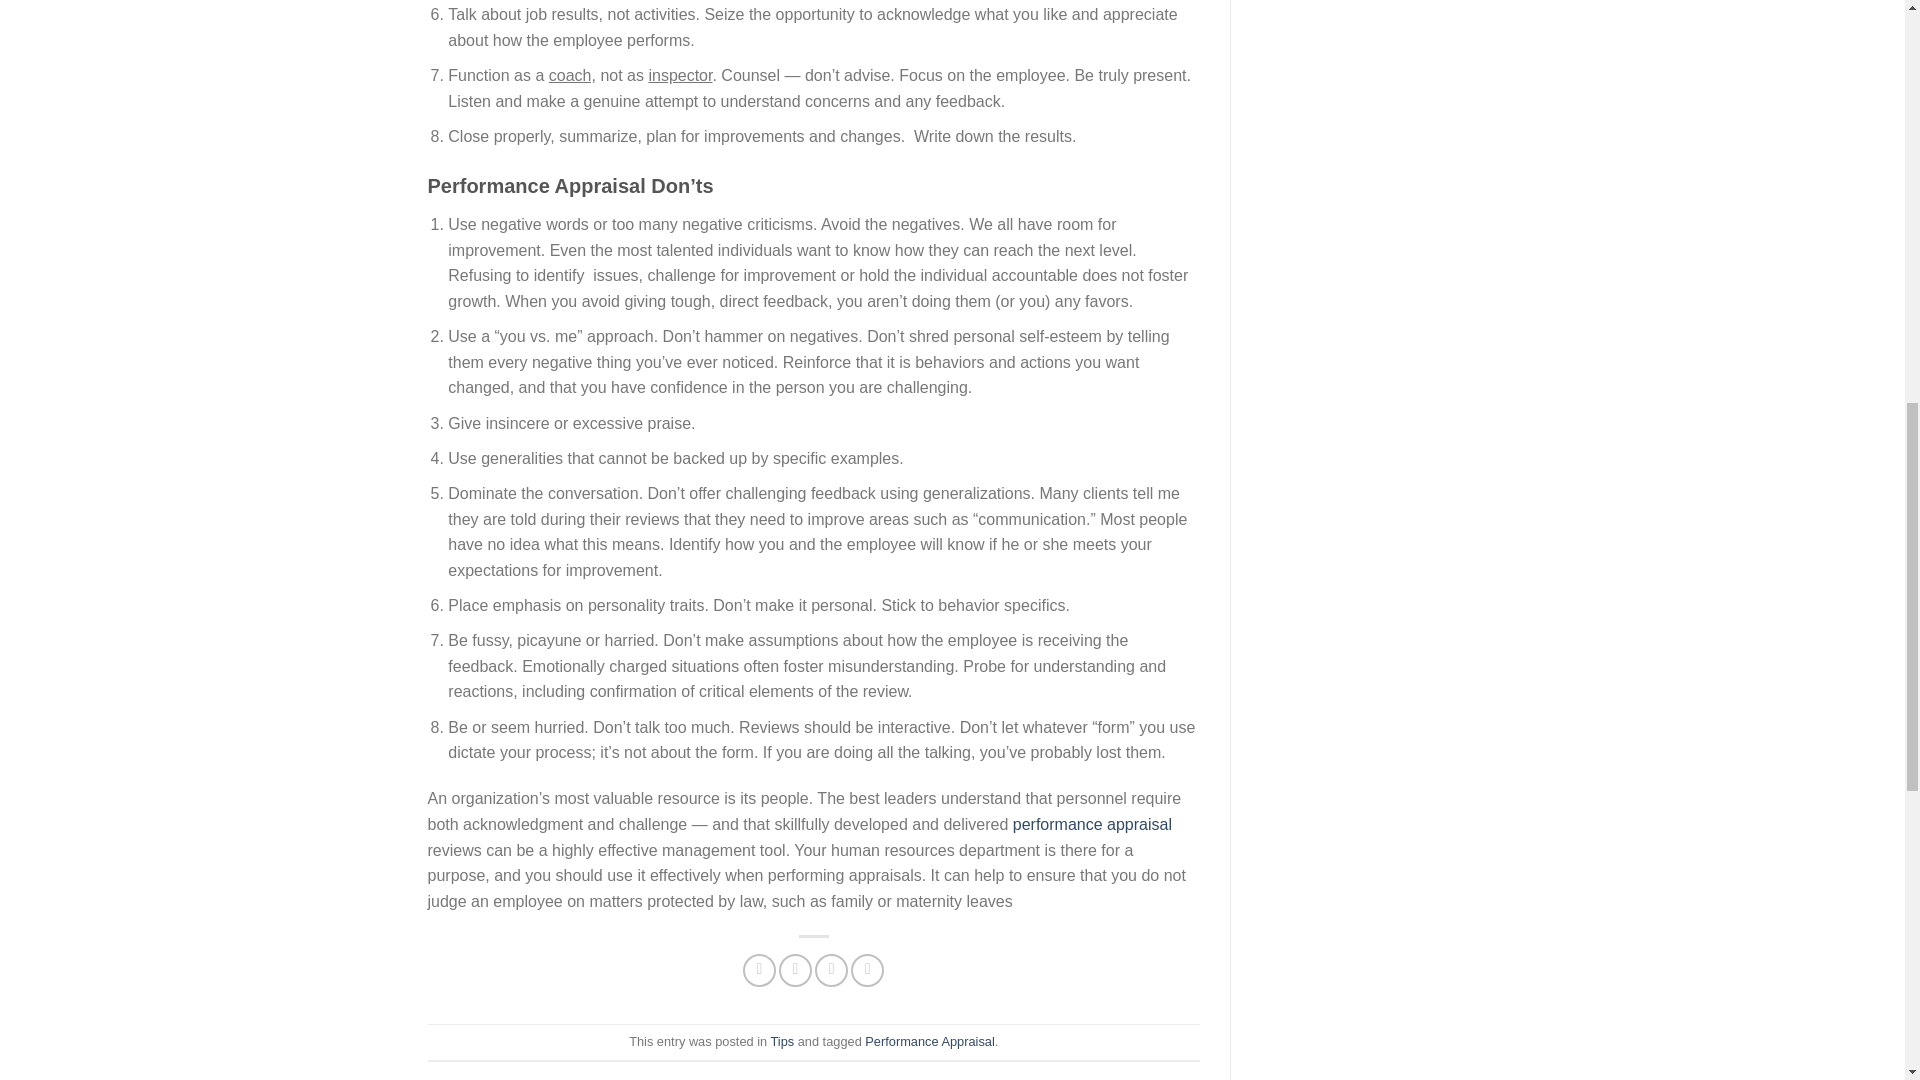  What do you see at coordinates (1092, 824) in the screenshot?
I see `Performance Appraisal` at bounding box center [1092, 824].